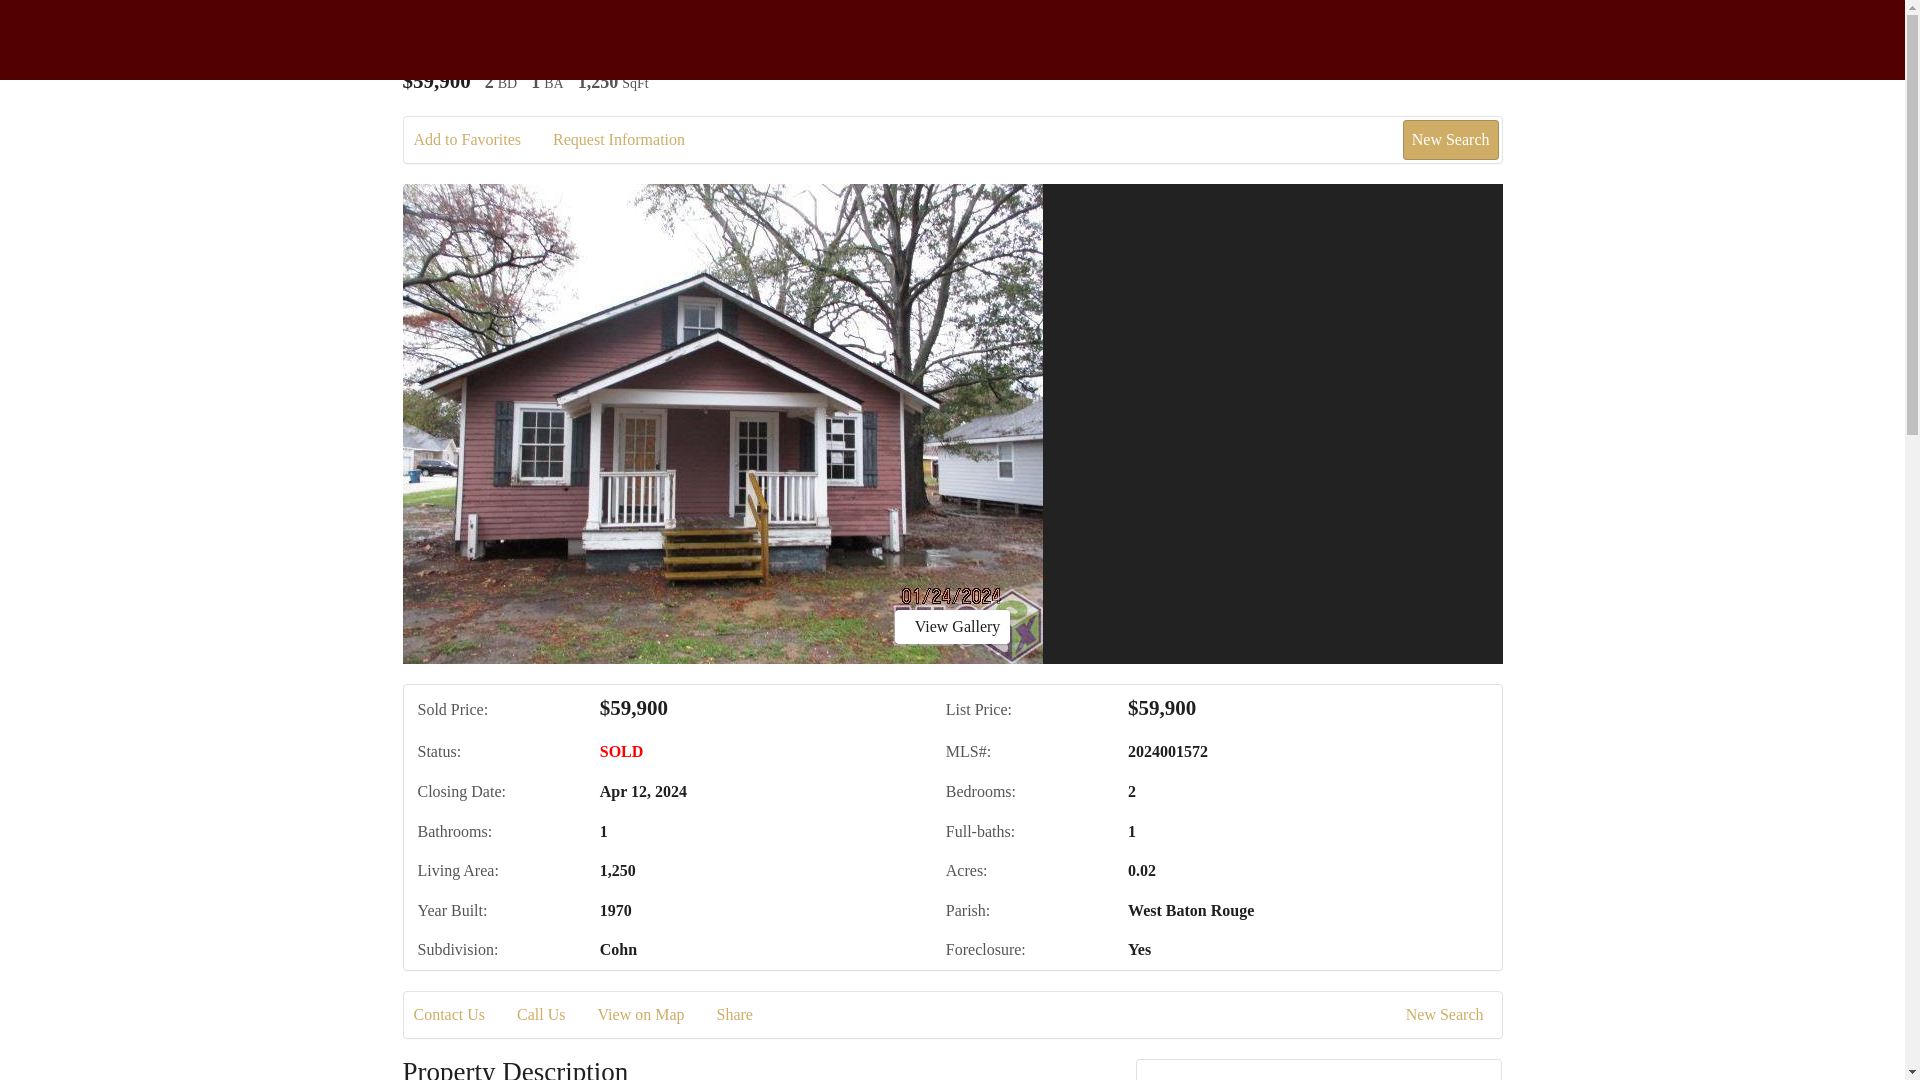 This screenshot has height=1080, width=1920. I want to click on Share, so click(748, 1015).